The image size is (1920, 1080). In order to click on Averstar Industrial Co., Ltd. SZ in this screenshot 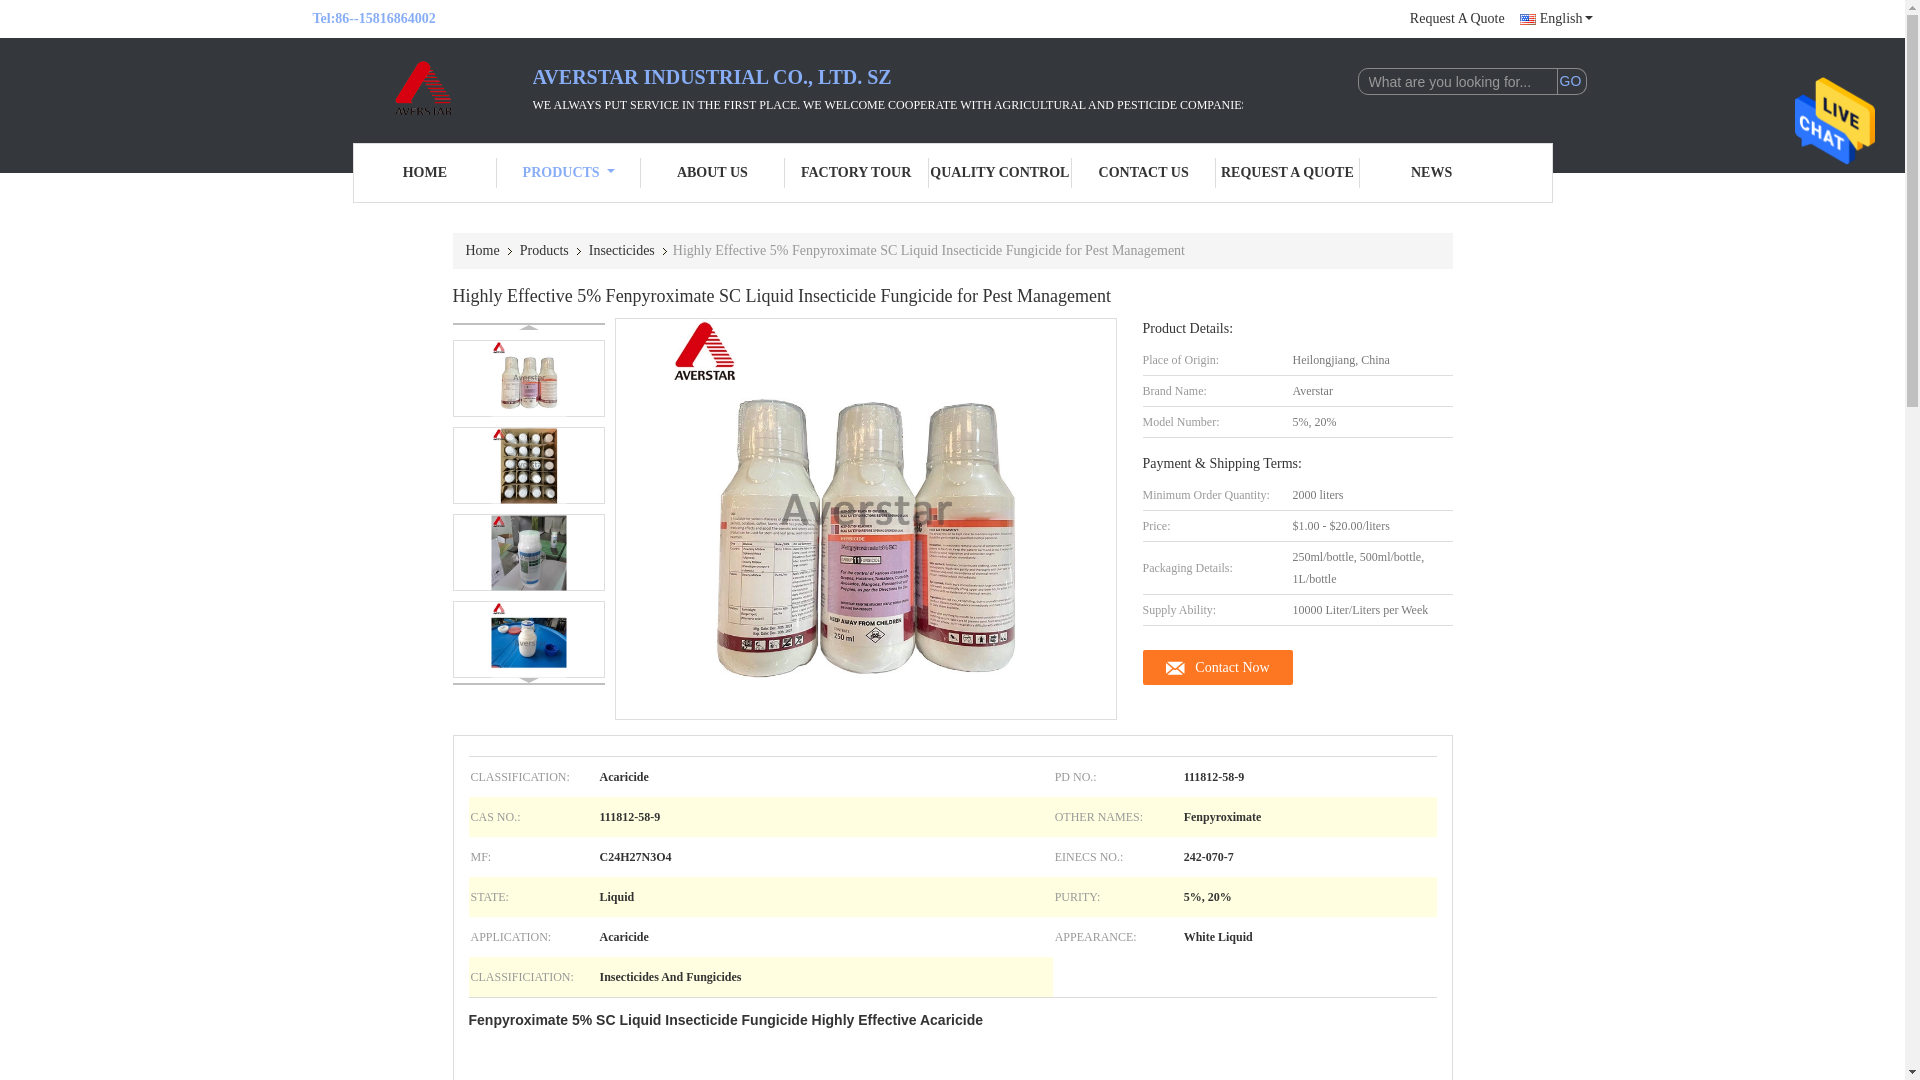, I will do `click(421, 88)`.